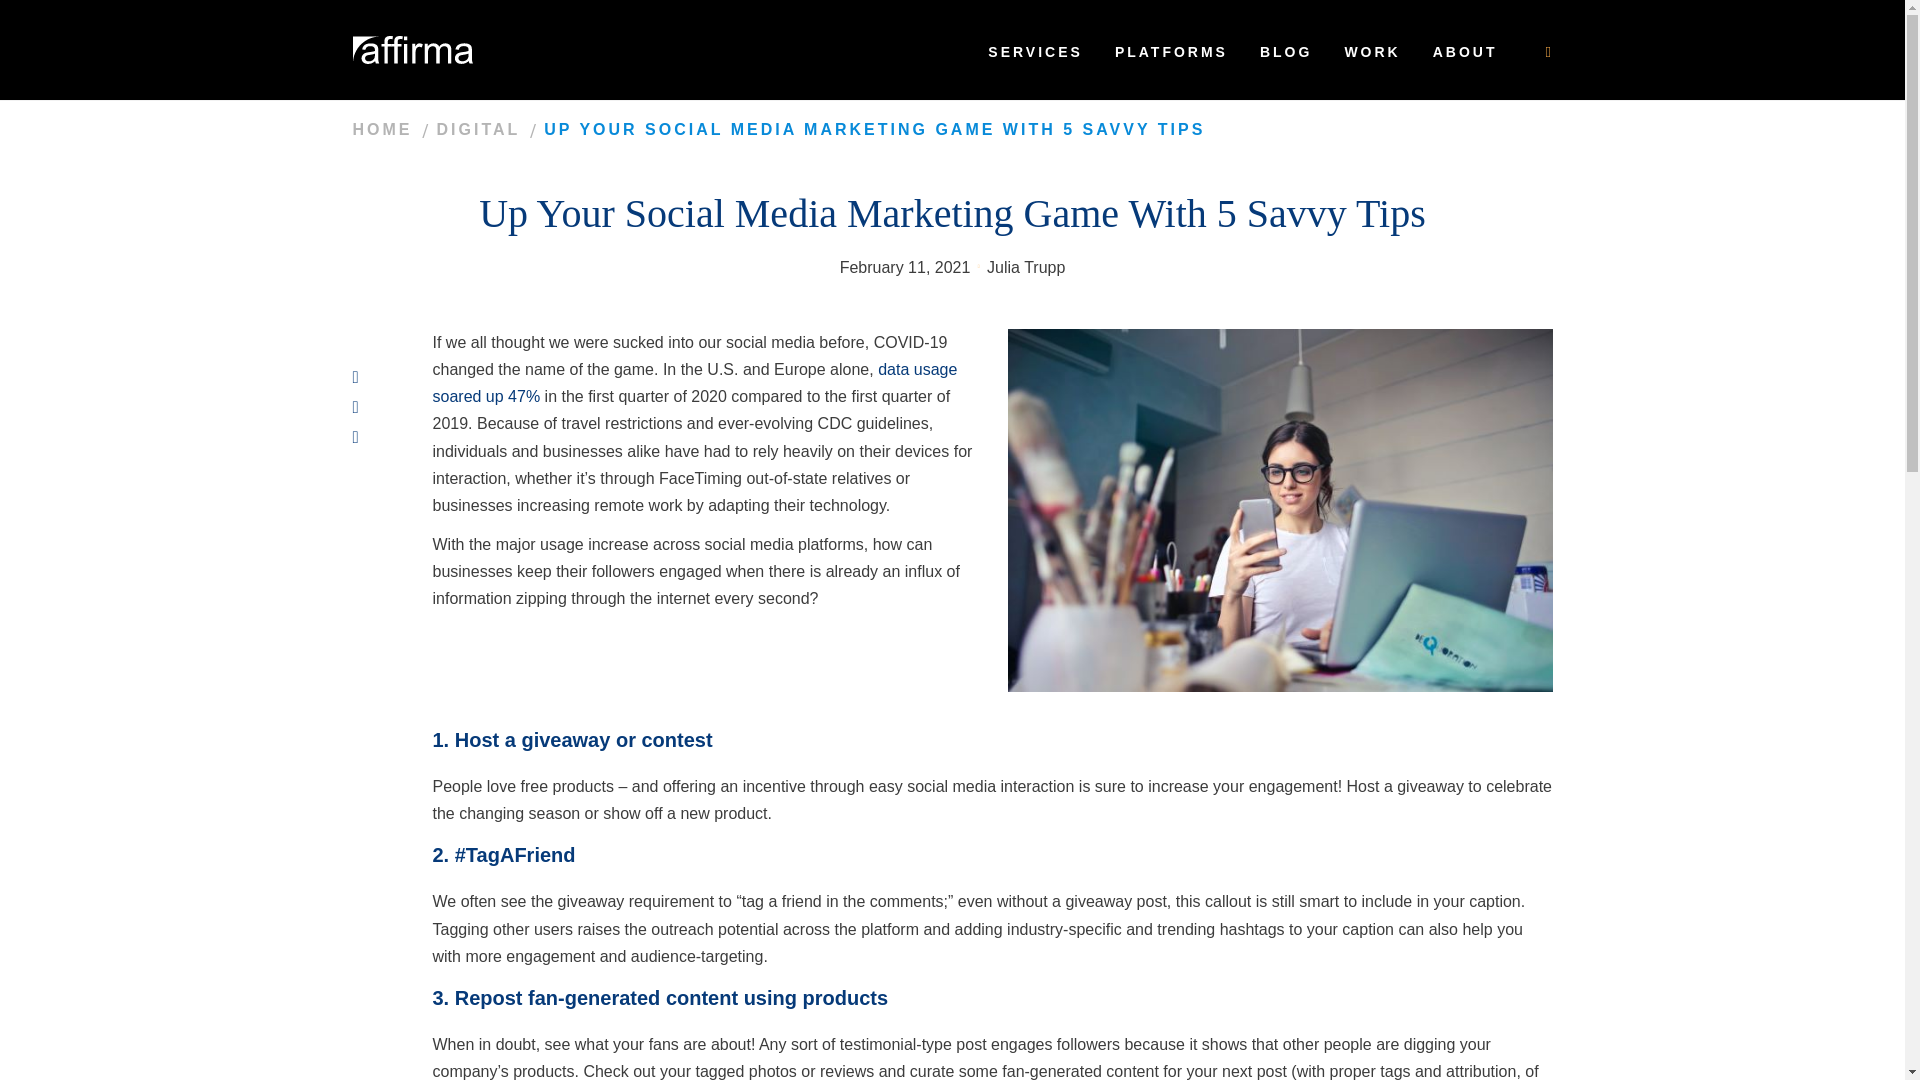  I want to click on Up Your Social Media Marketing Game With 5 Savvy Tips, so click(874, 130).